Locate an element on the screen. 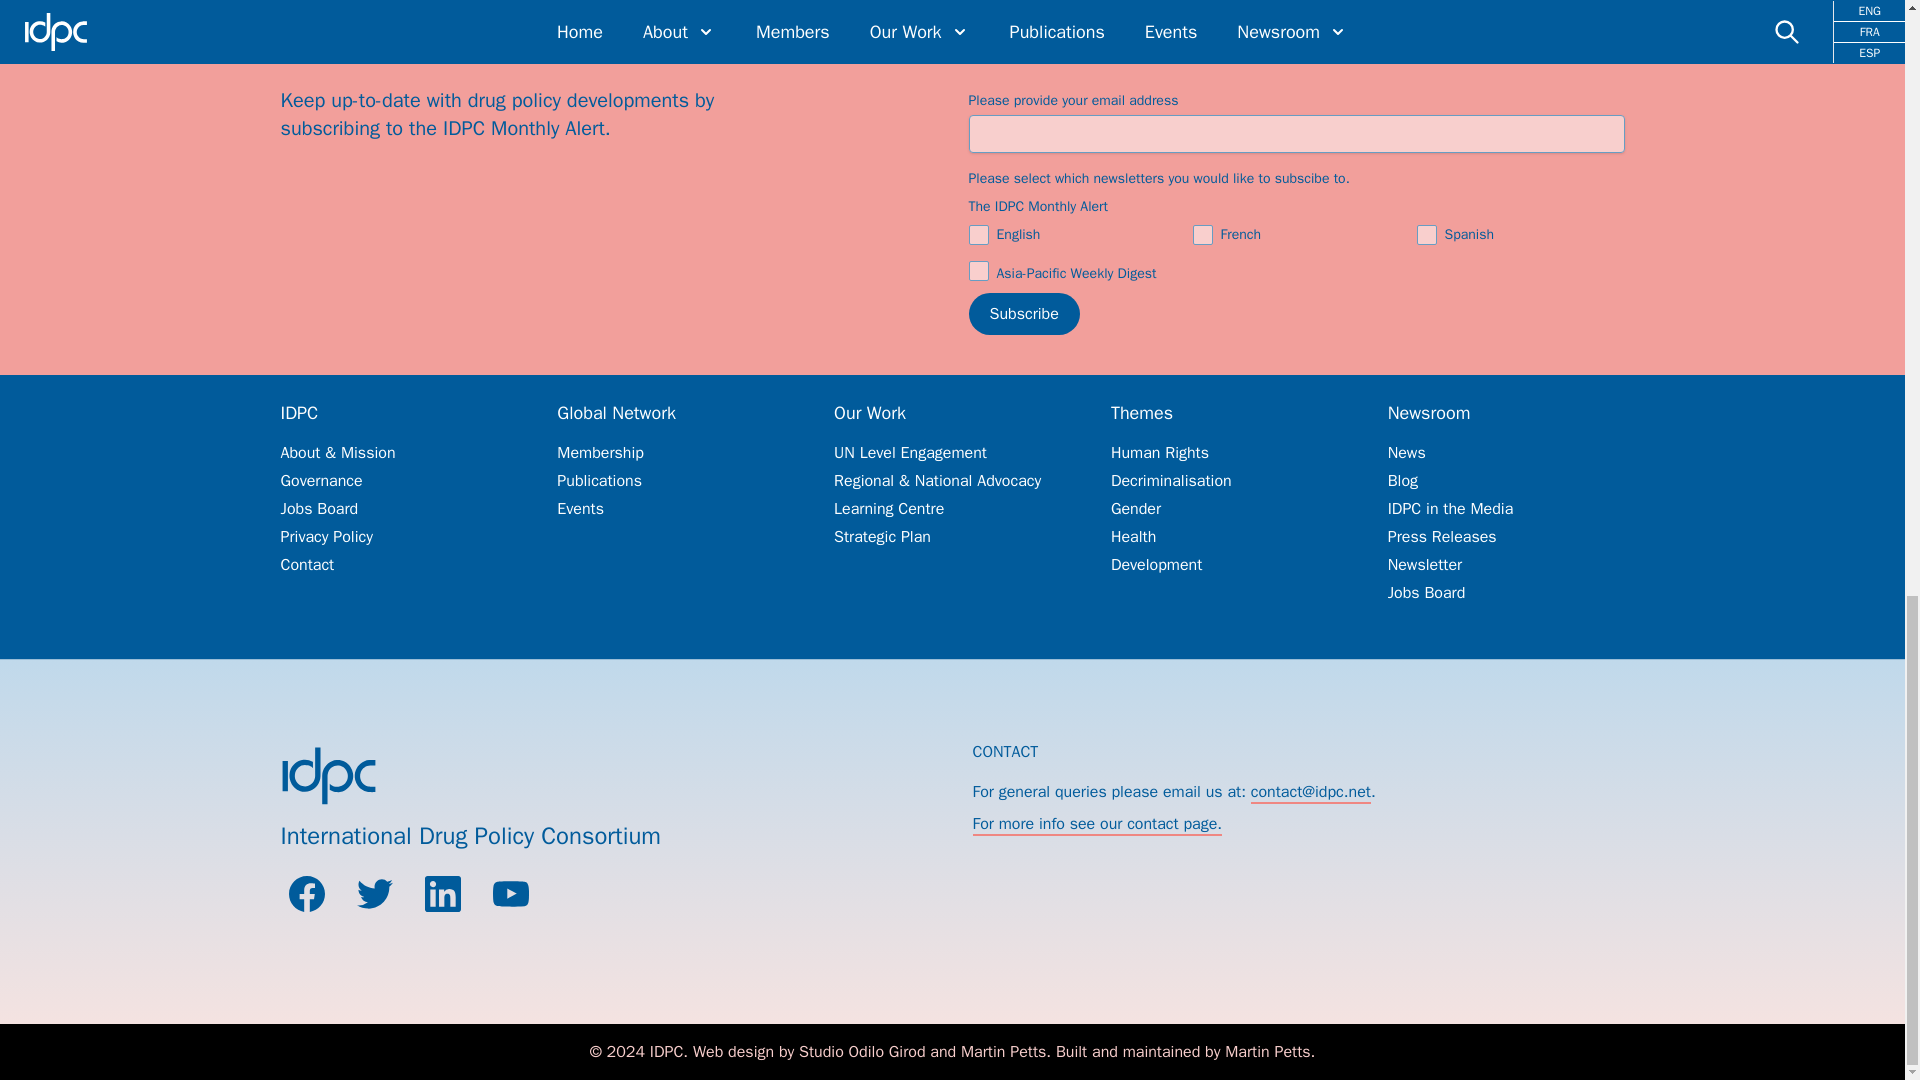 This screenshot has width=1920, height=1080. Gender is located at coordinates (1229, 508).